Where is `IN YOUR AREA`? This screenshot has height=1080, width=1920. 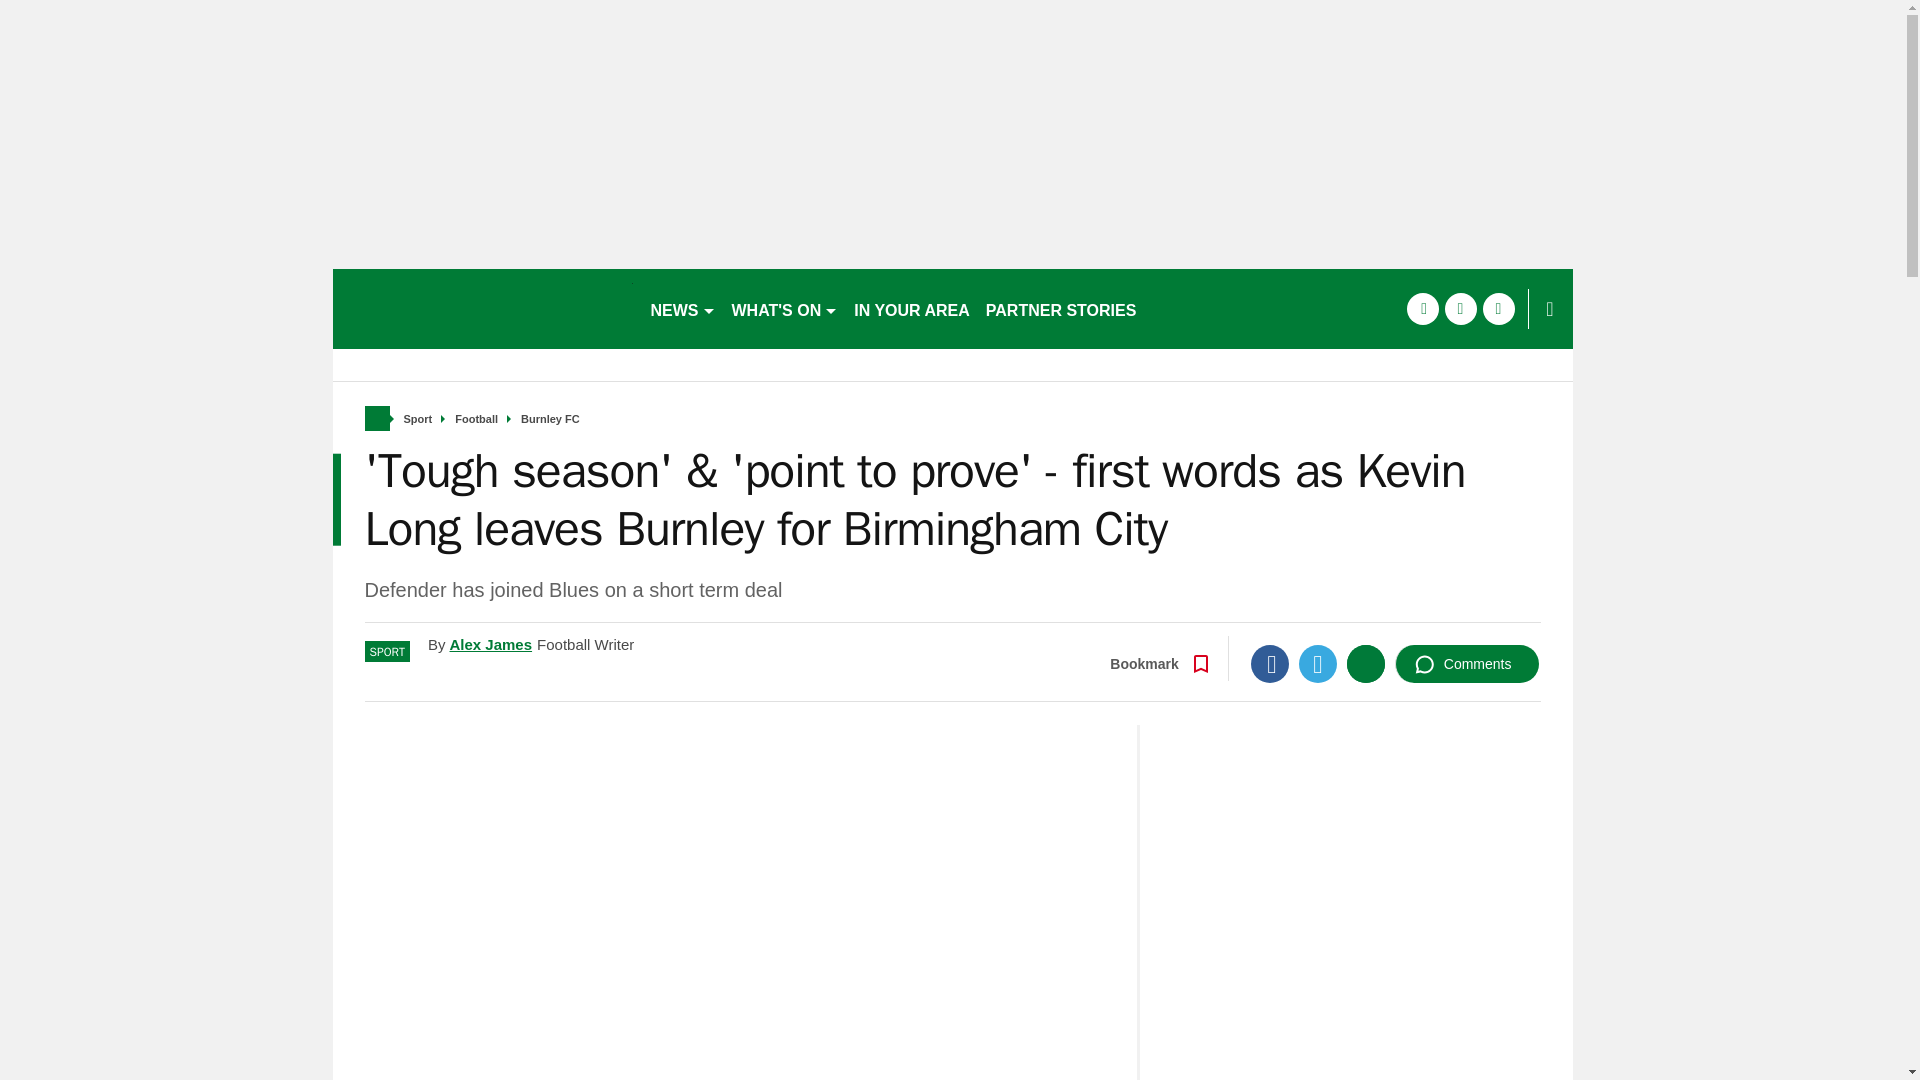
IN YOUR AREA is located at coordinates (912, 308).